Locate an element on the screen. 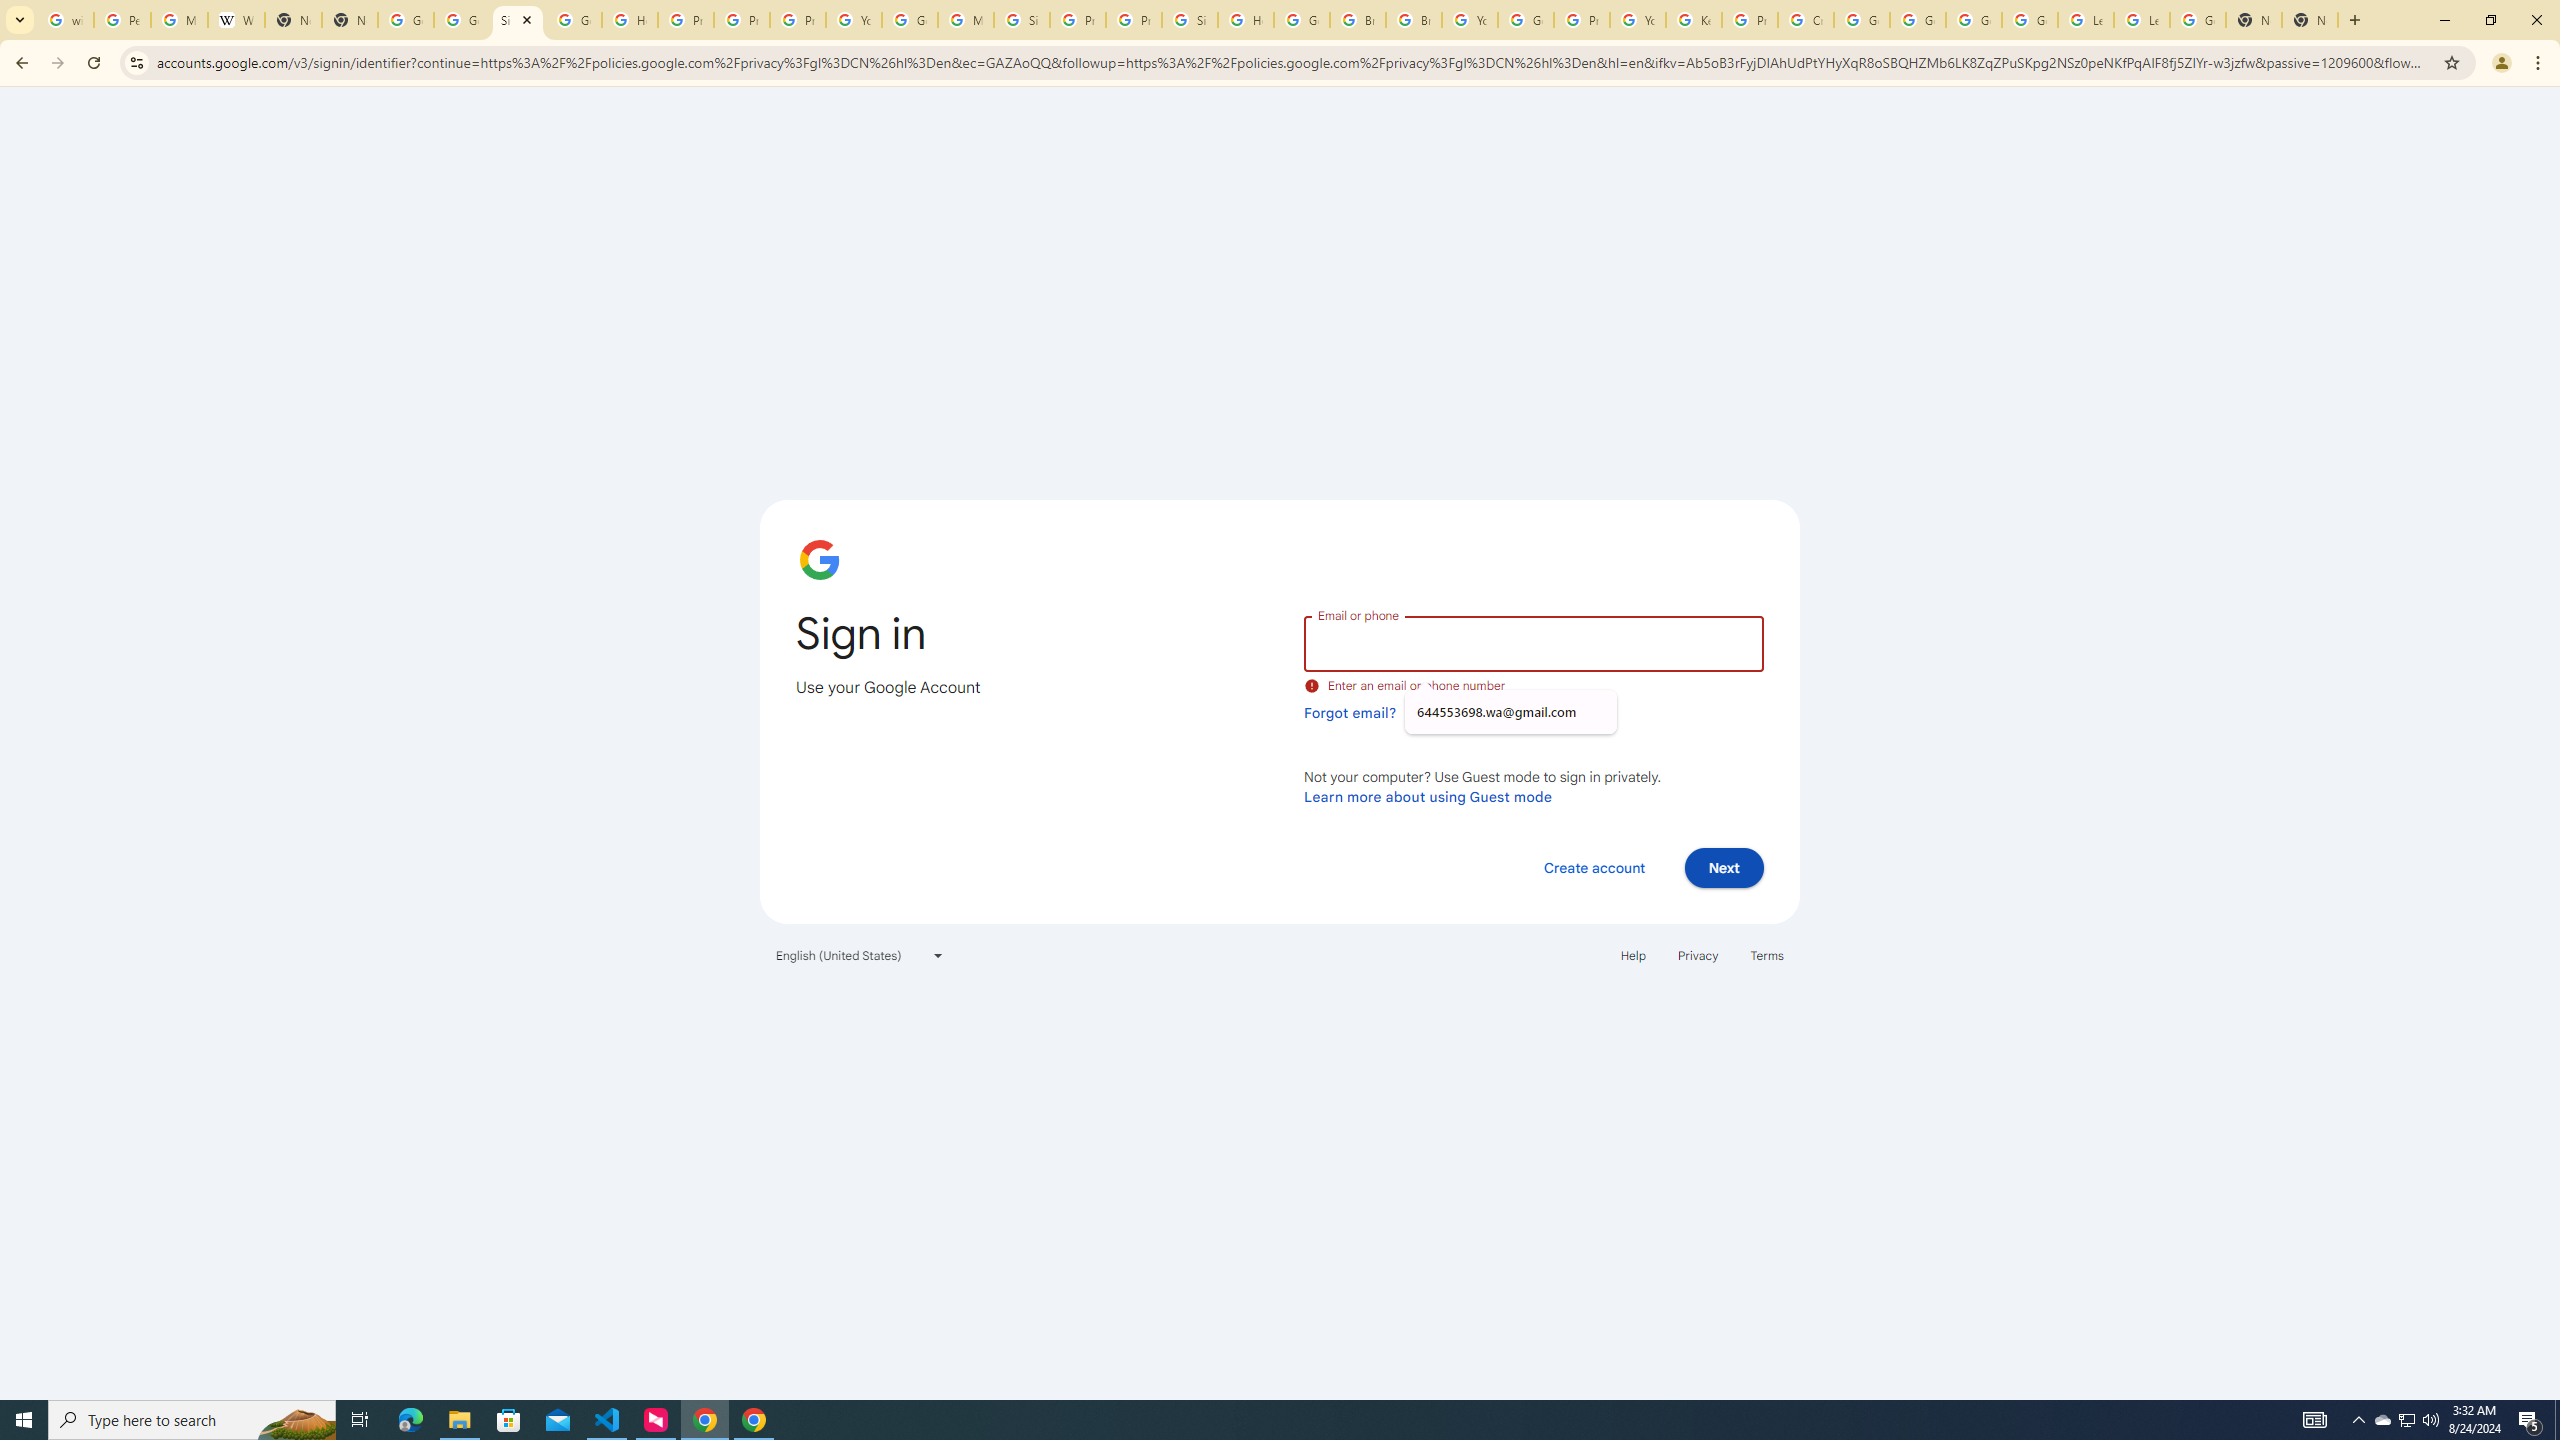 This screenshot has height=1440, width=2560. New Tab is located at coordinates (2310, 20).